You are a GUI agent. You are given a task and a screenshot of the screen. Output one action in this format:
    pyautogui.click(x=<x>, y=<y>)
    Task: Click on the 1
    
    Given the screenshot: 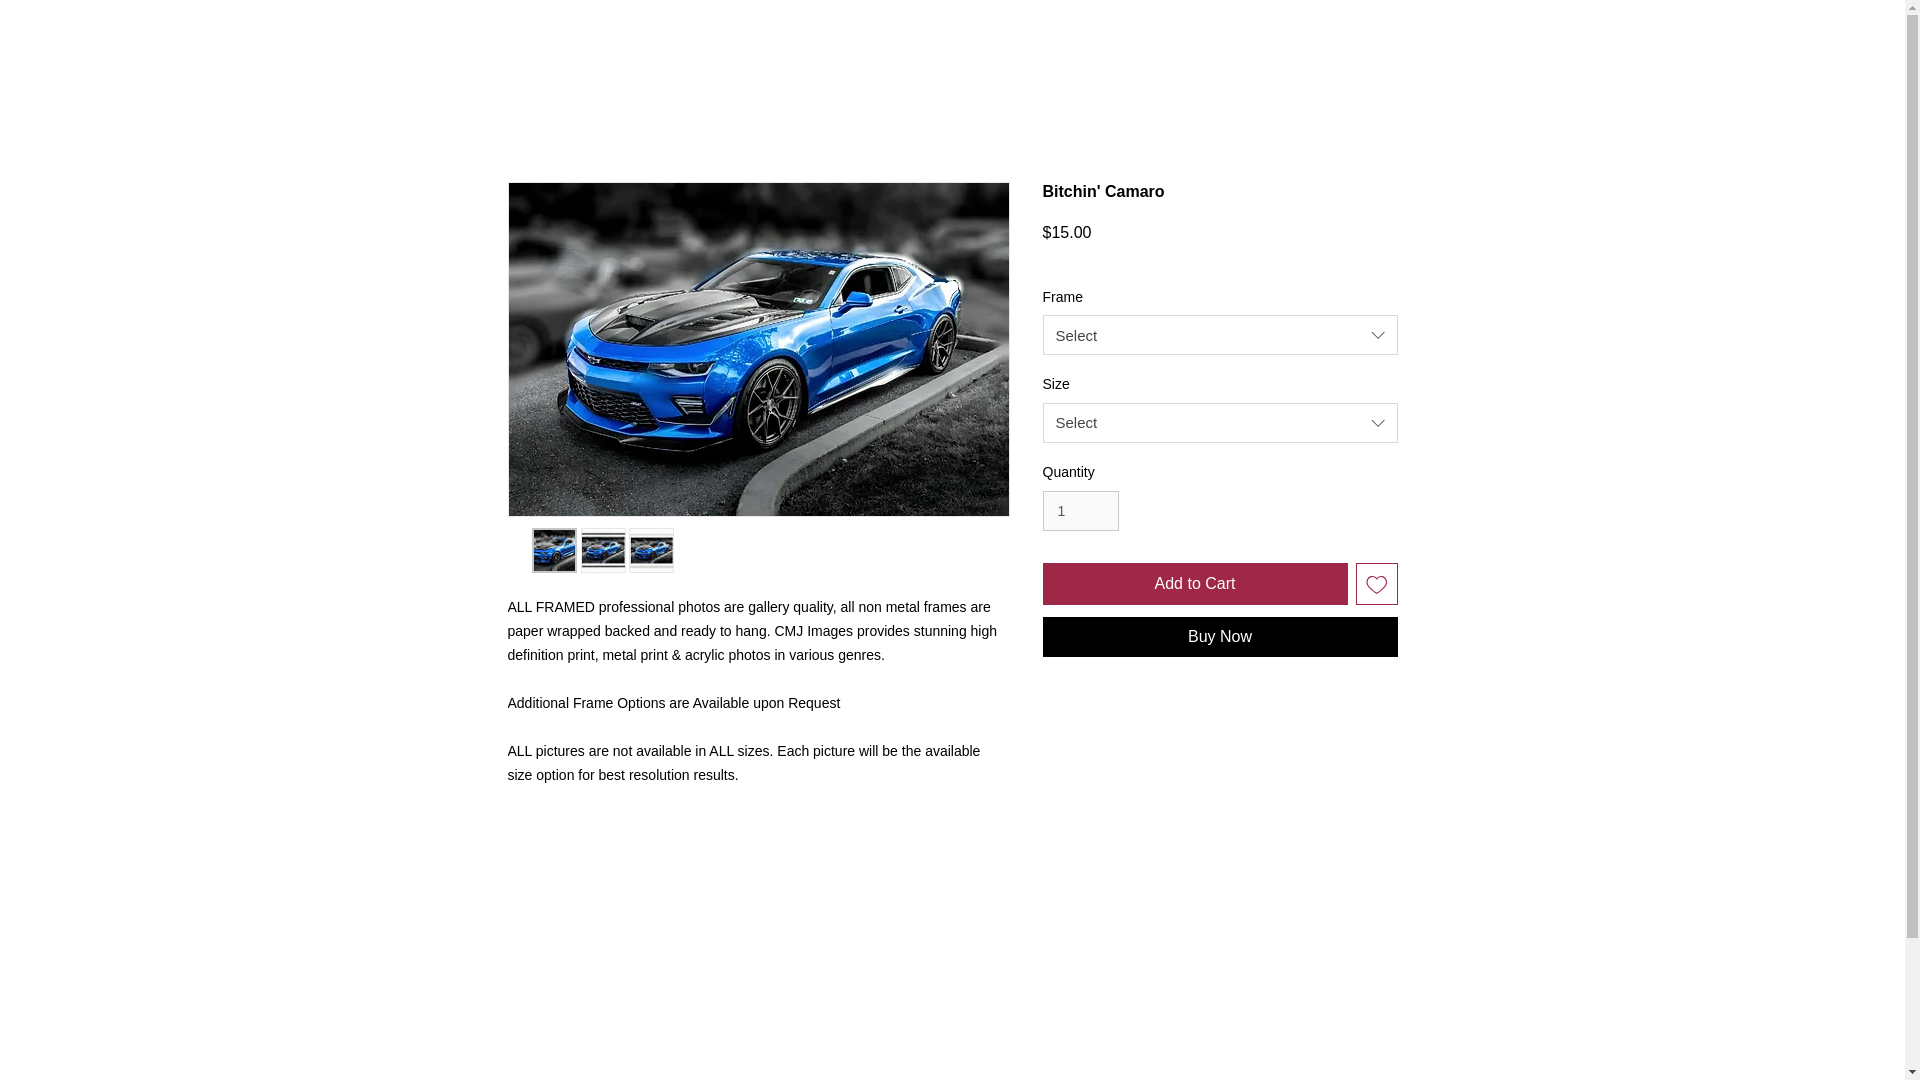 What is the action you would take?
    pyautogui.click(x=1080, y=512)
    